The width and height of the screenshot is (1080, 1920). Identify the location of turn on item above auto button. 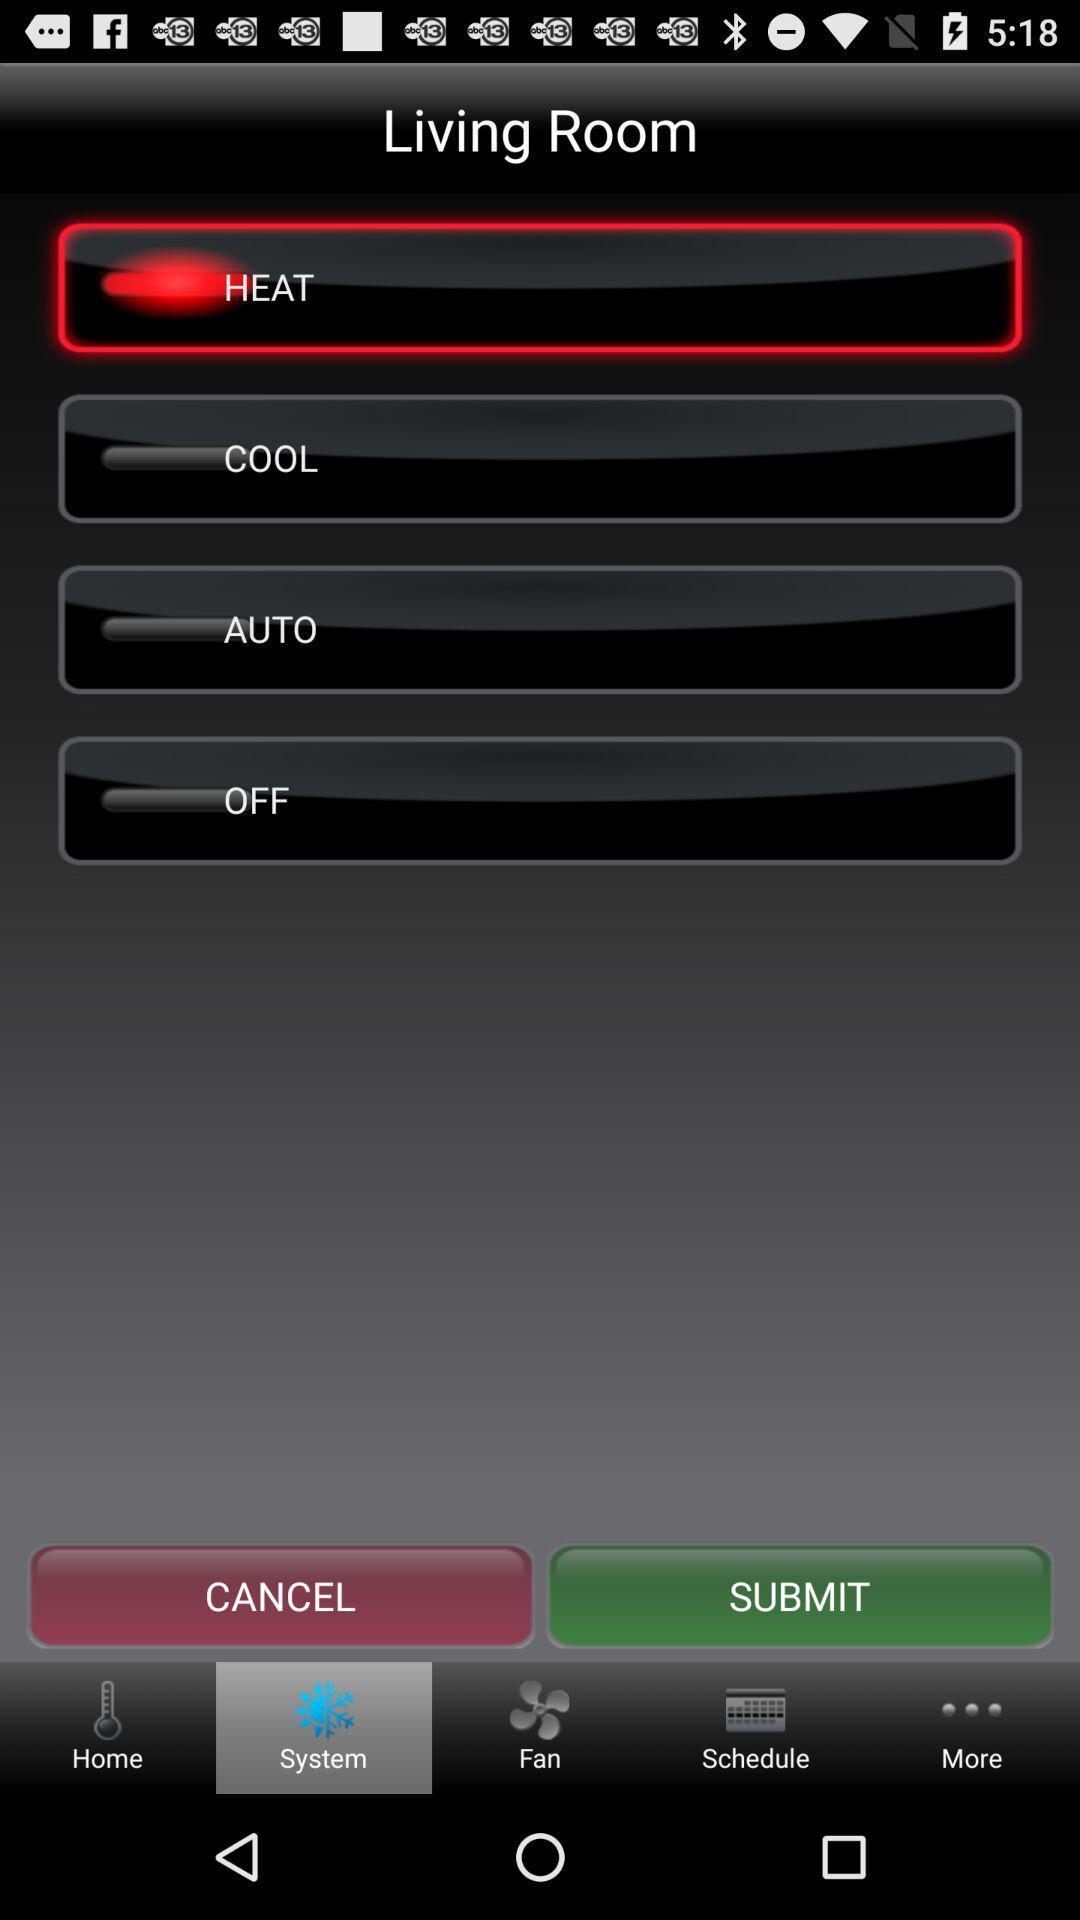
(540, 457).